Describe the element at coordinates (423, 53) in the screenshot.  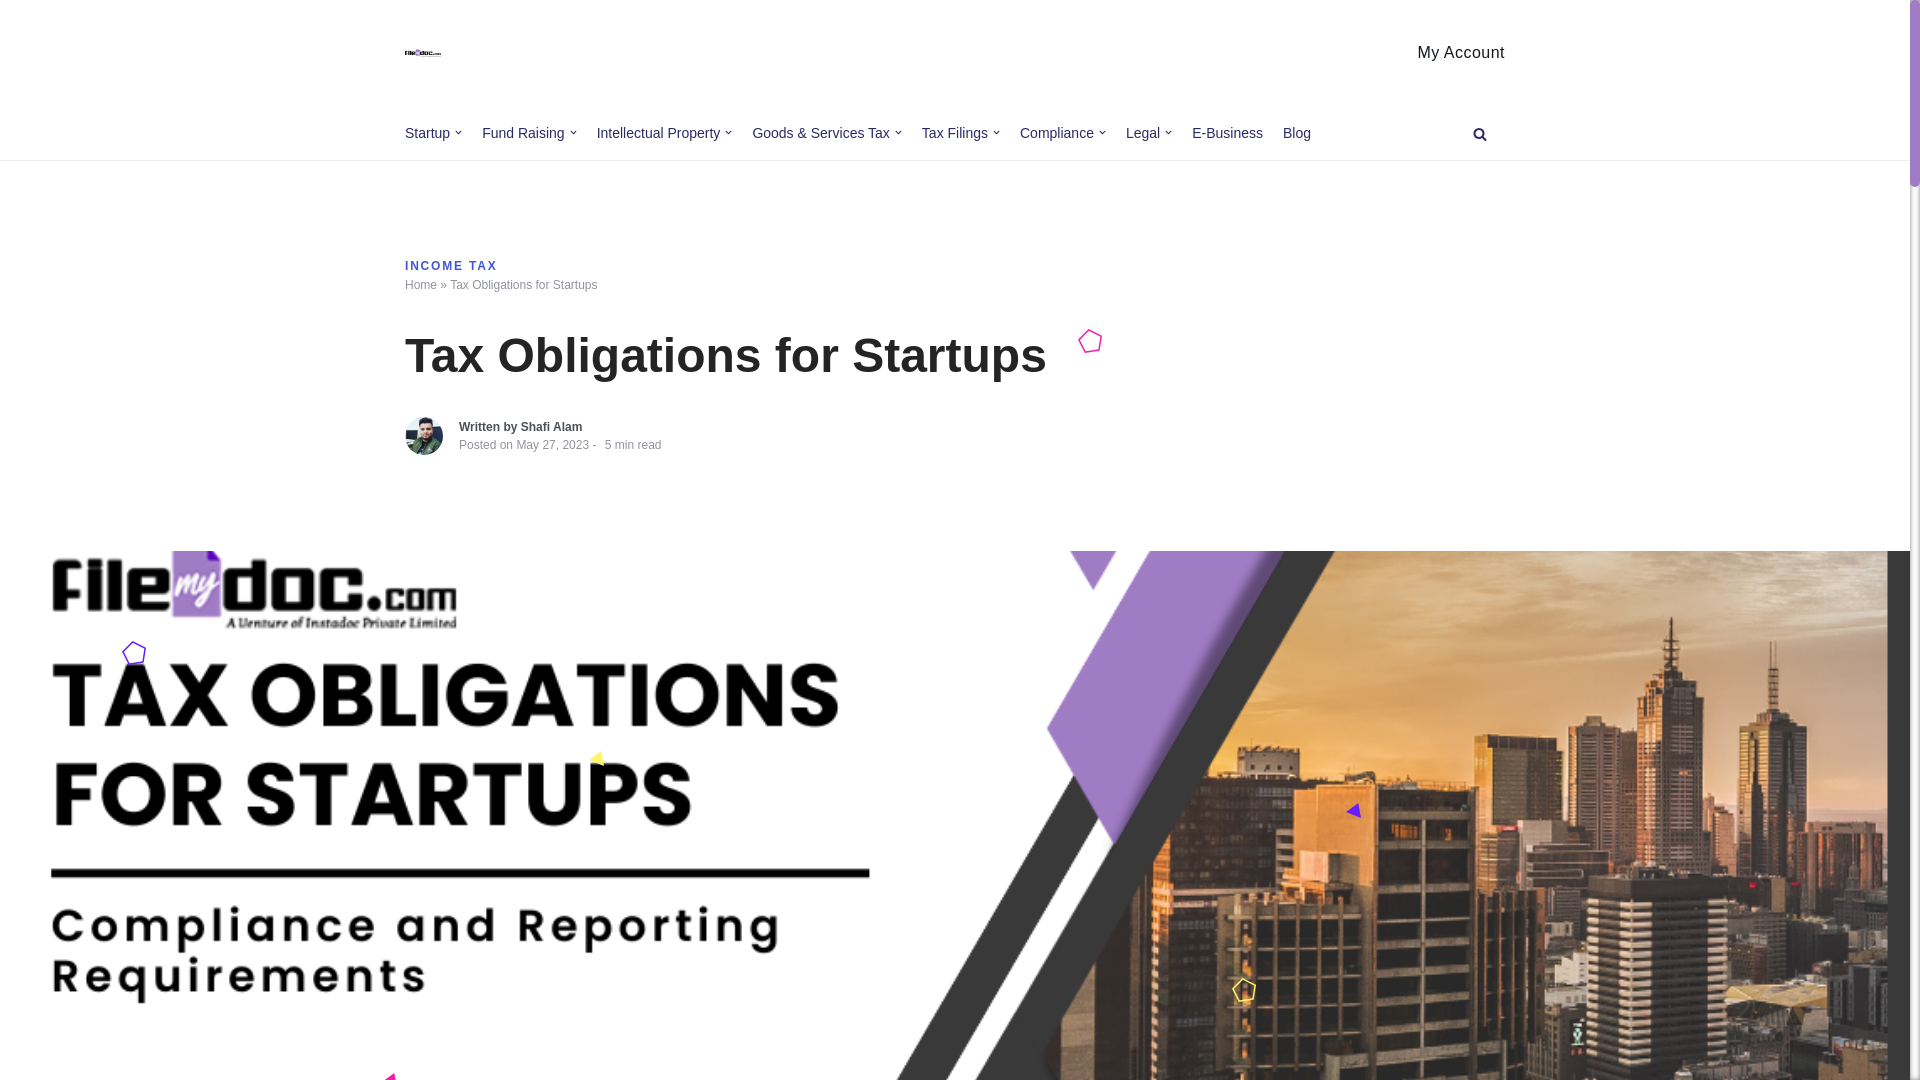
I see `Filemydoc.com` at that location.